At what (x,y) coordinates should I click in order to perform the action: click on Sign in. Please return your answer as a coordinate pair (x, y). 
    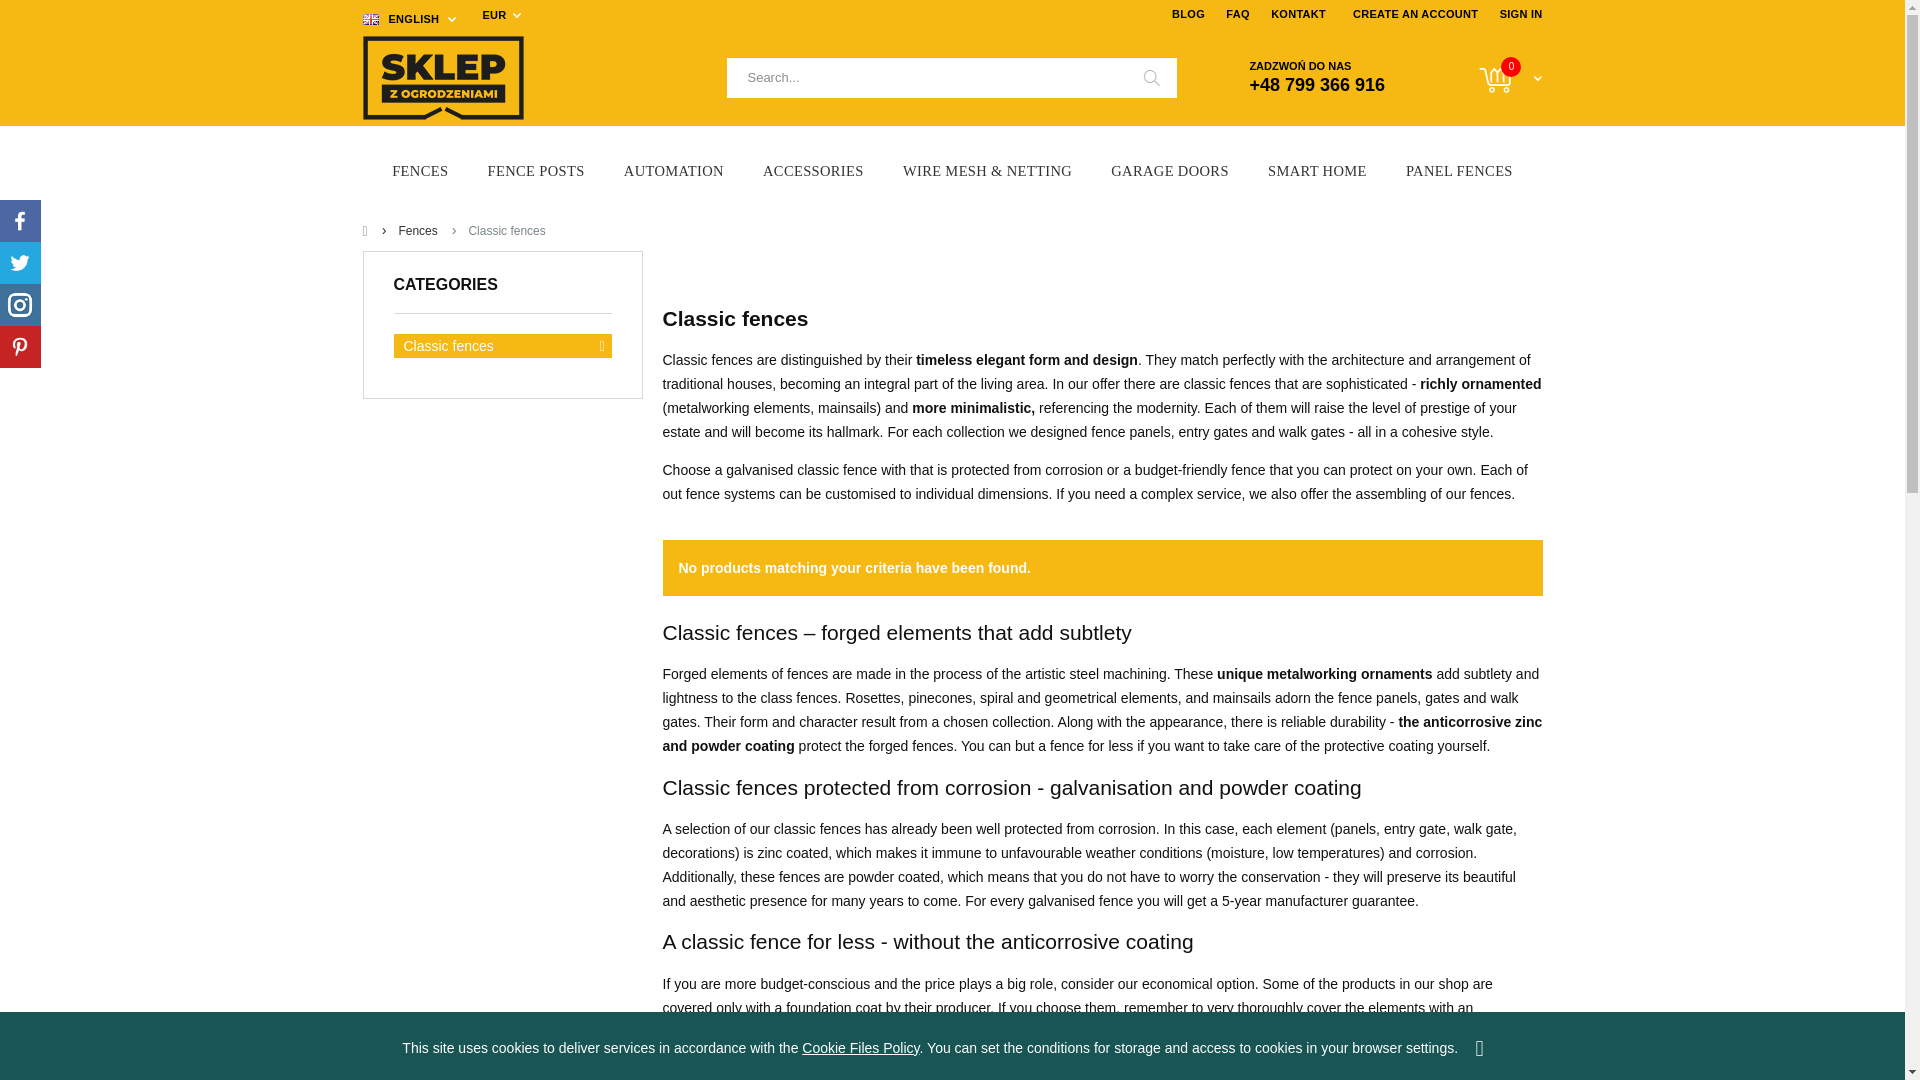
    Looking at the image, I should click on (1521, 14).